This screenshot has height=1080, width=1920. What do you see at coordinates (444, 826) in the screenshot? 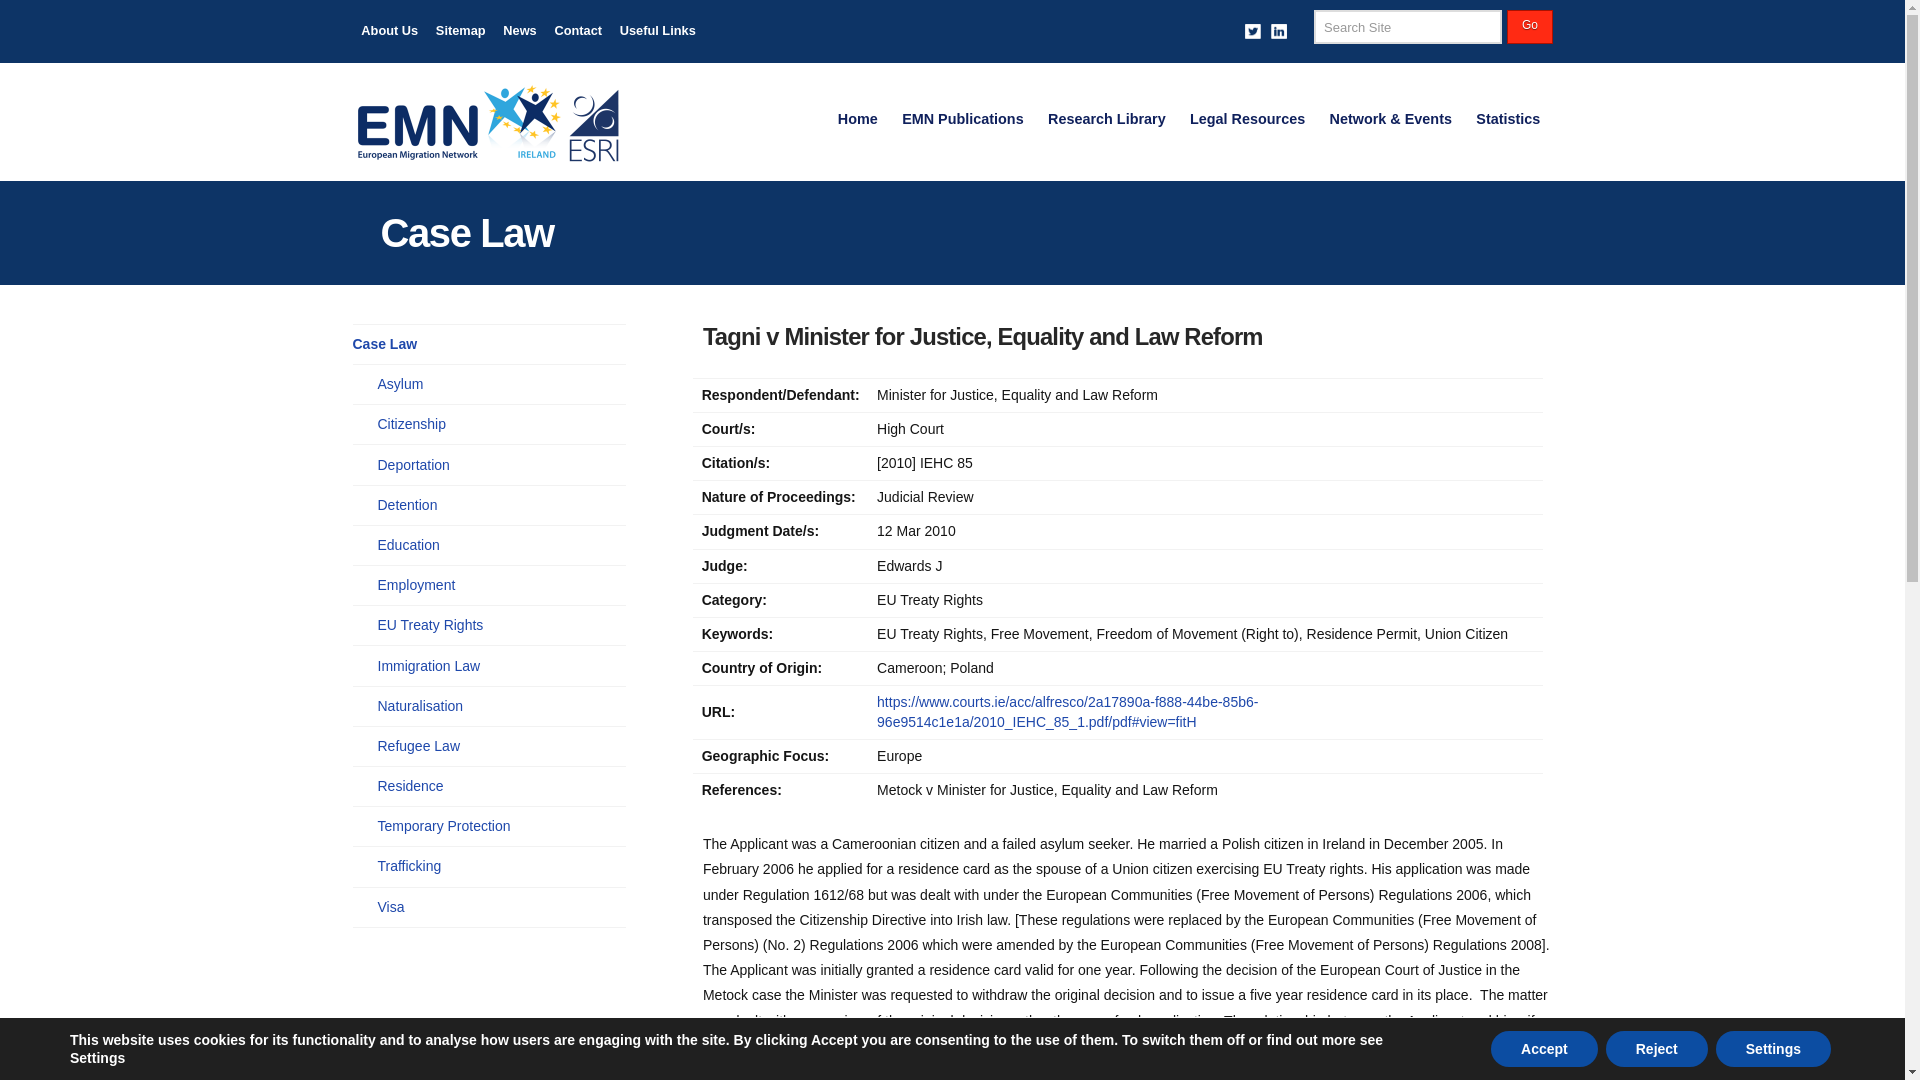
I see `Temporary Protection` at bounding box center [444, 826].